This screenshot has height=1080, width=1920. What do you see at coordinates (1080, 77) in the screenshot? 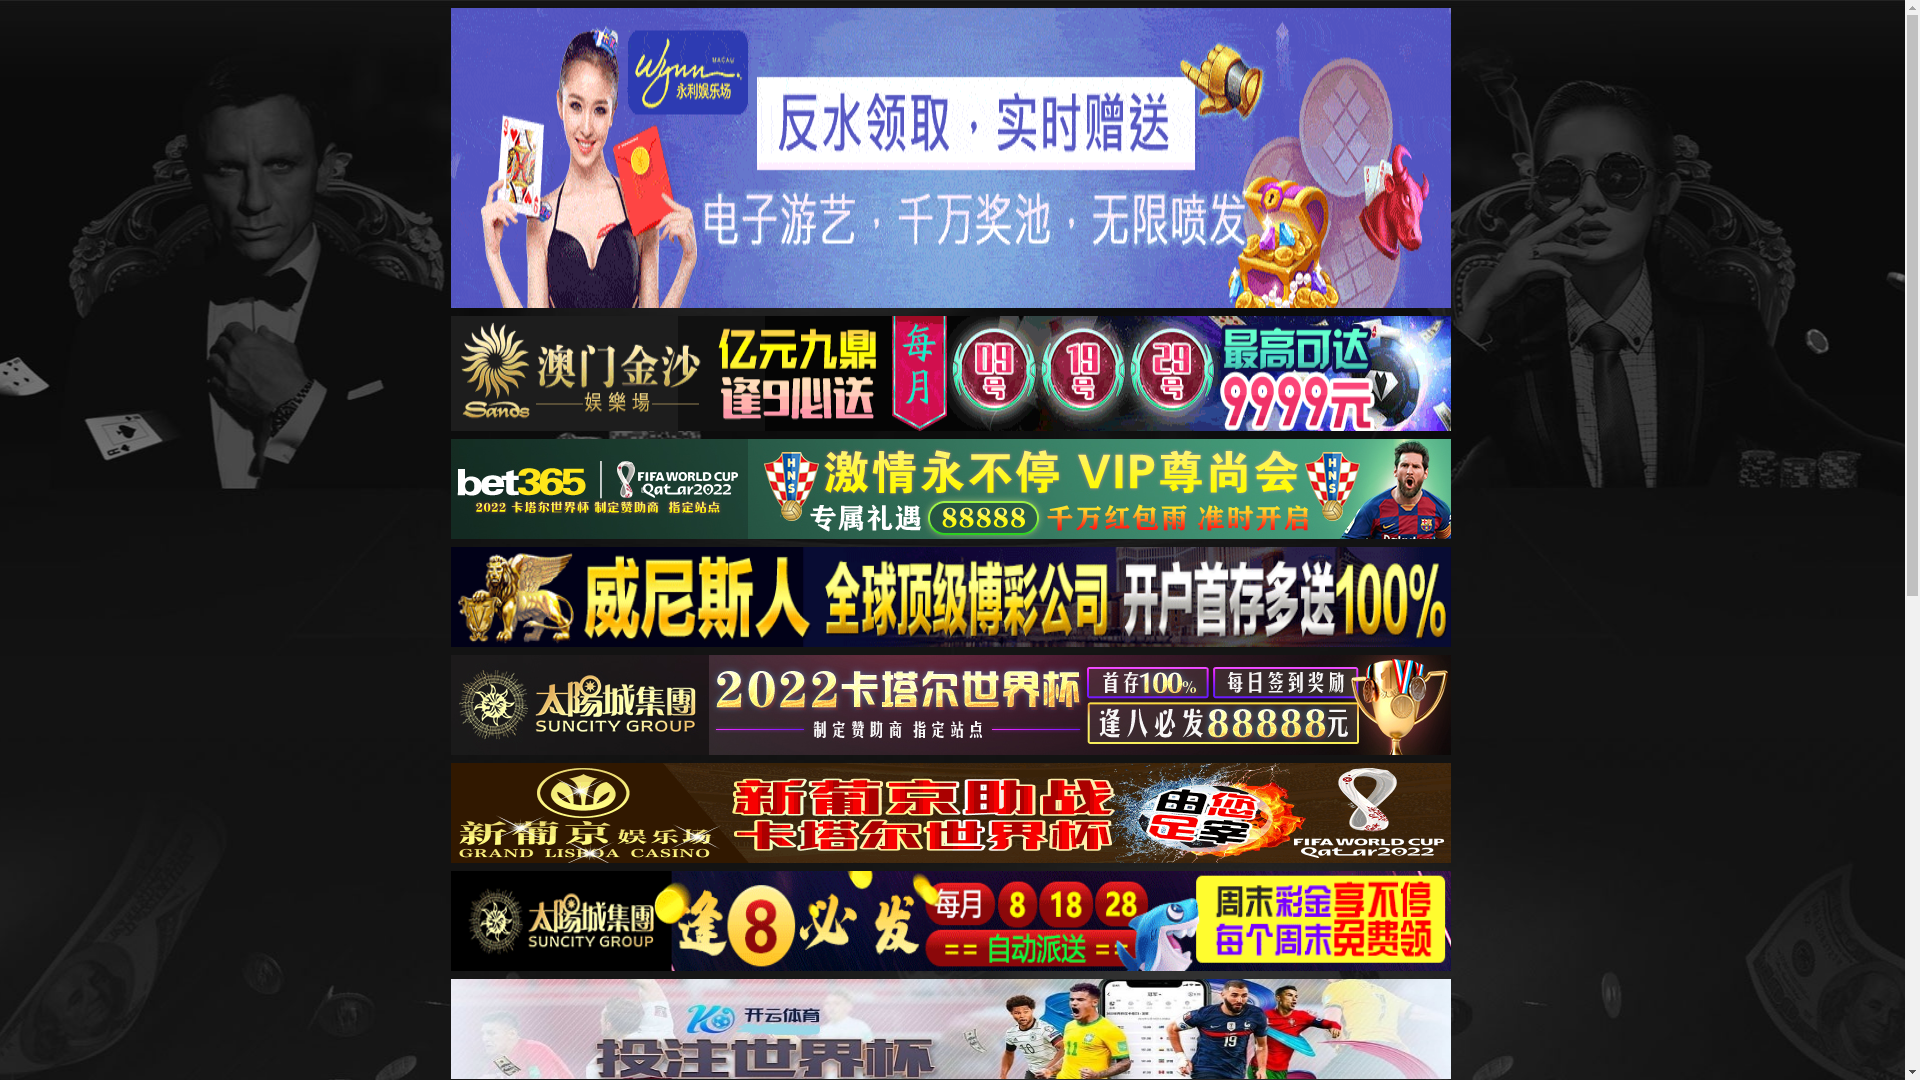
I see `English` at bounding box center [1080, 77].